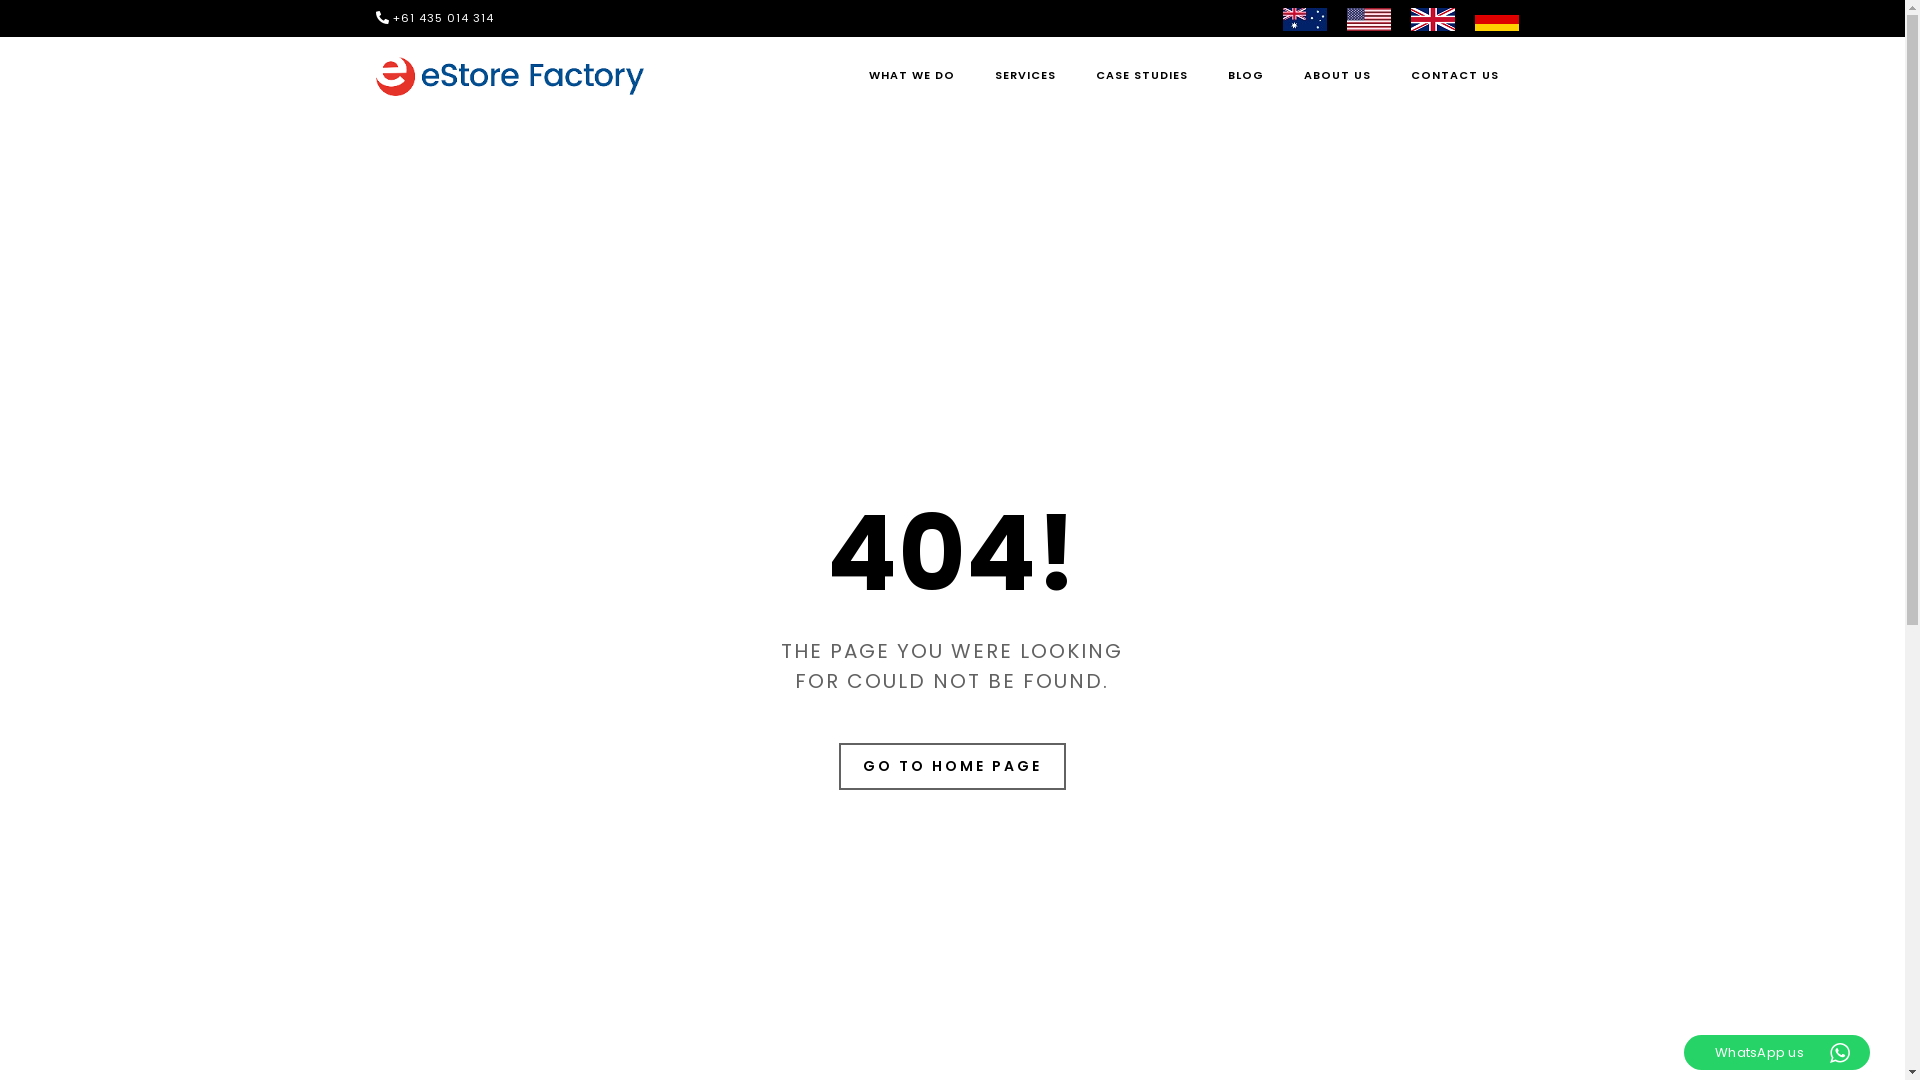 The image size is (1920, 1080). I want to click on ABOUT US, so click(1338, 76).